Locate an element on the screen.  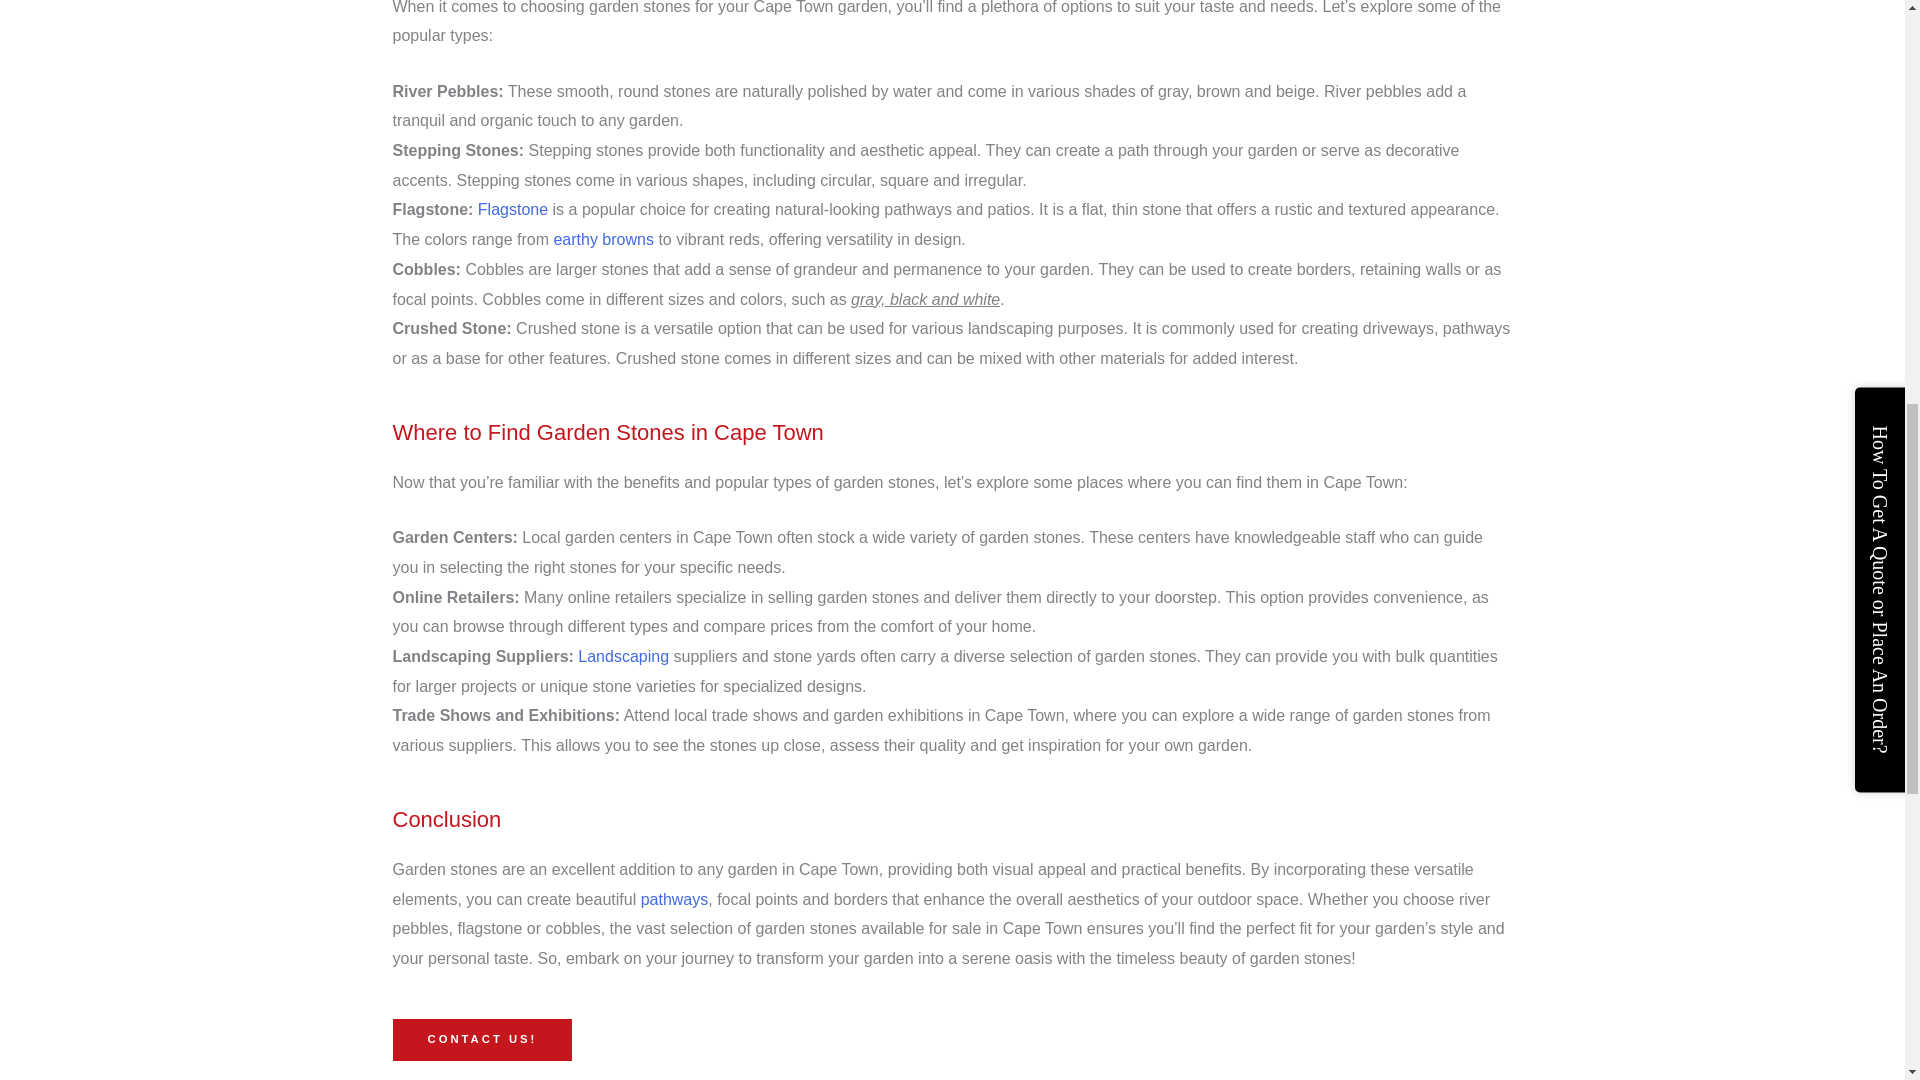
Landscaping is located at coordinates (622, 656).